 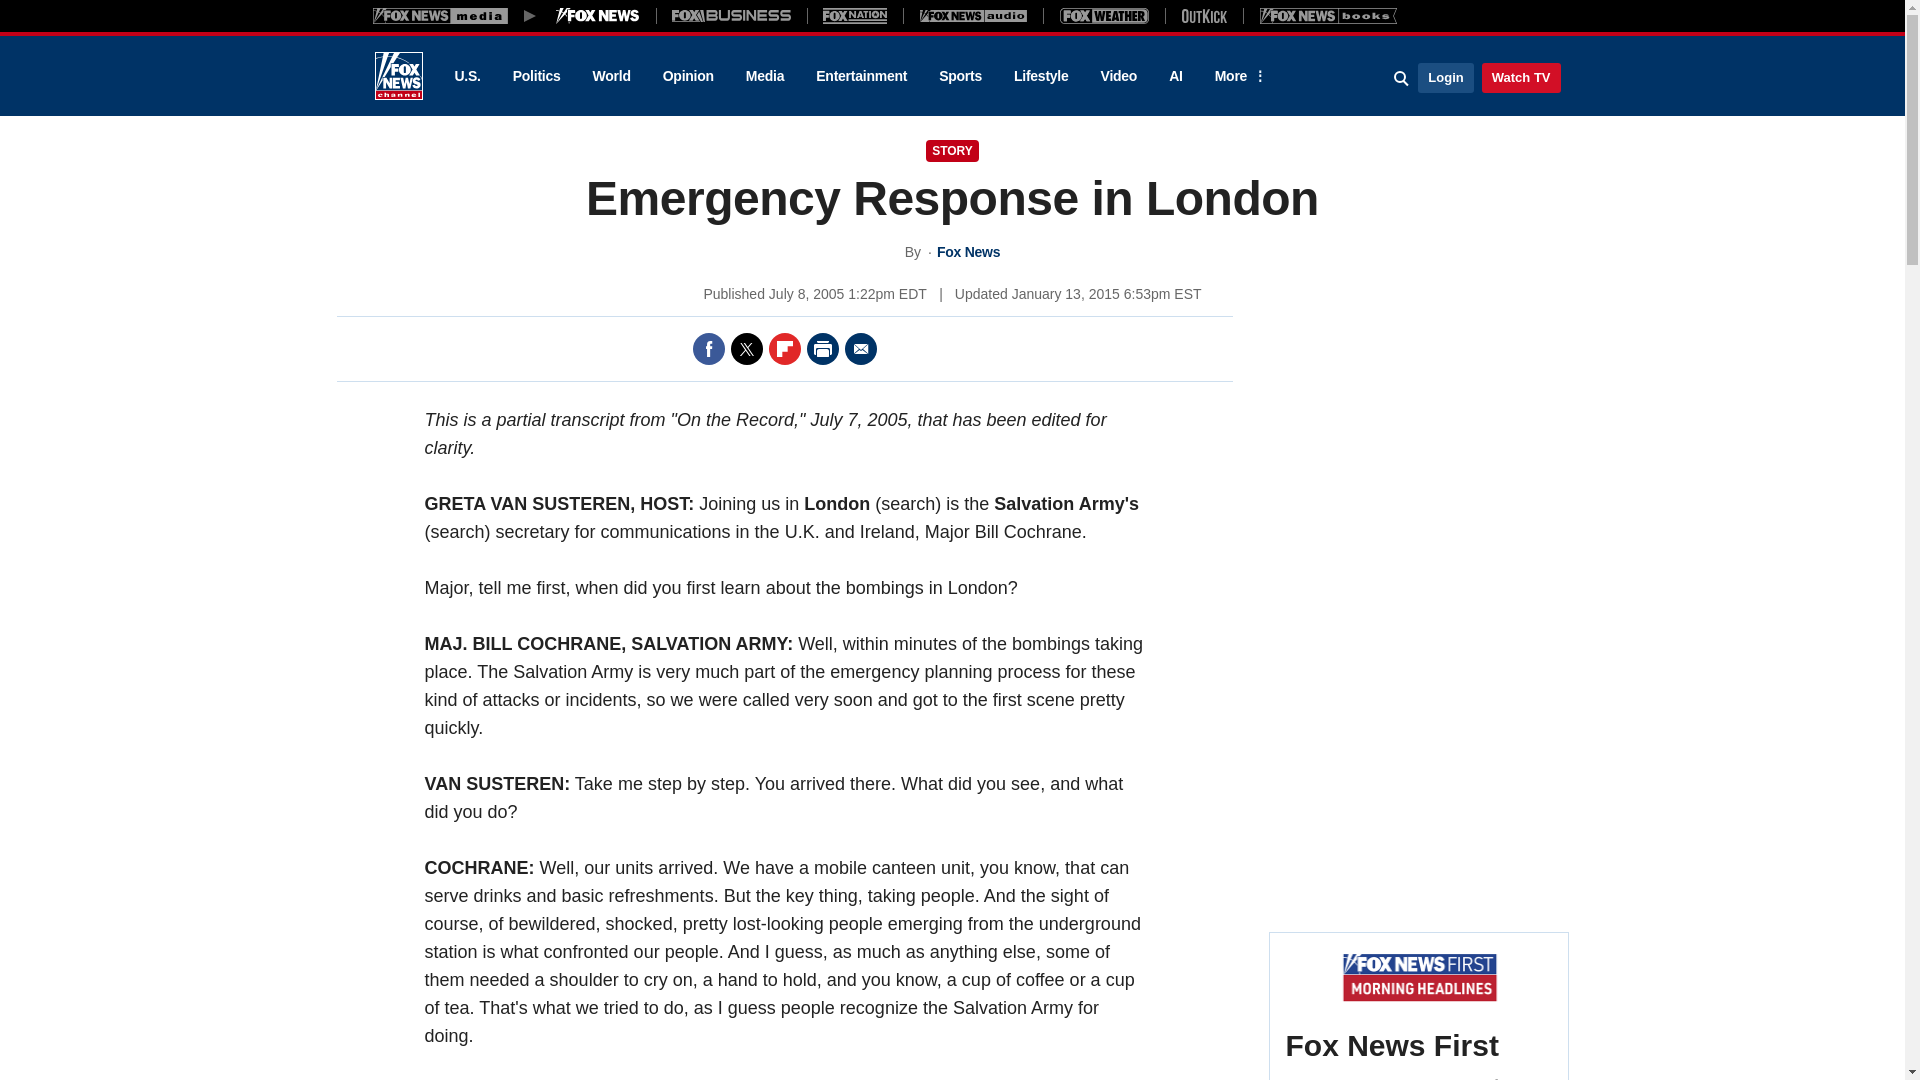 What do you see at coordinates (598, 15) in the screenshot?
I see `Fox News Media` at bounding box center [598, 15].